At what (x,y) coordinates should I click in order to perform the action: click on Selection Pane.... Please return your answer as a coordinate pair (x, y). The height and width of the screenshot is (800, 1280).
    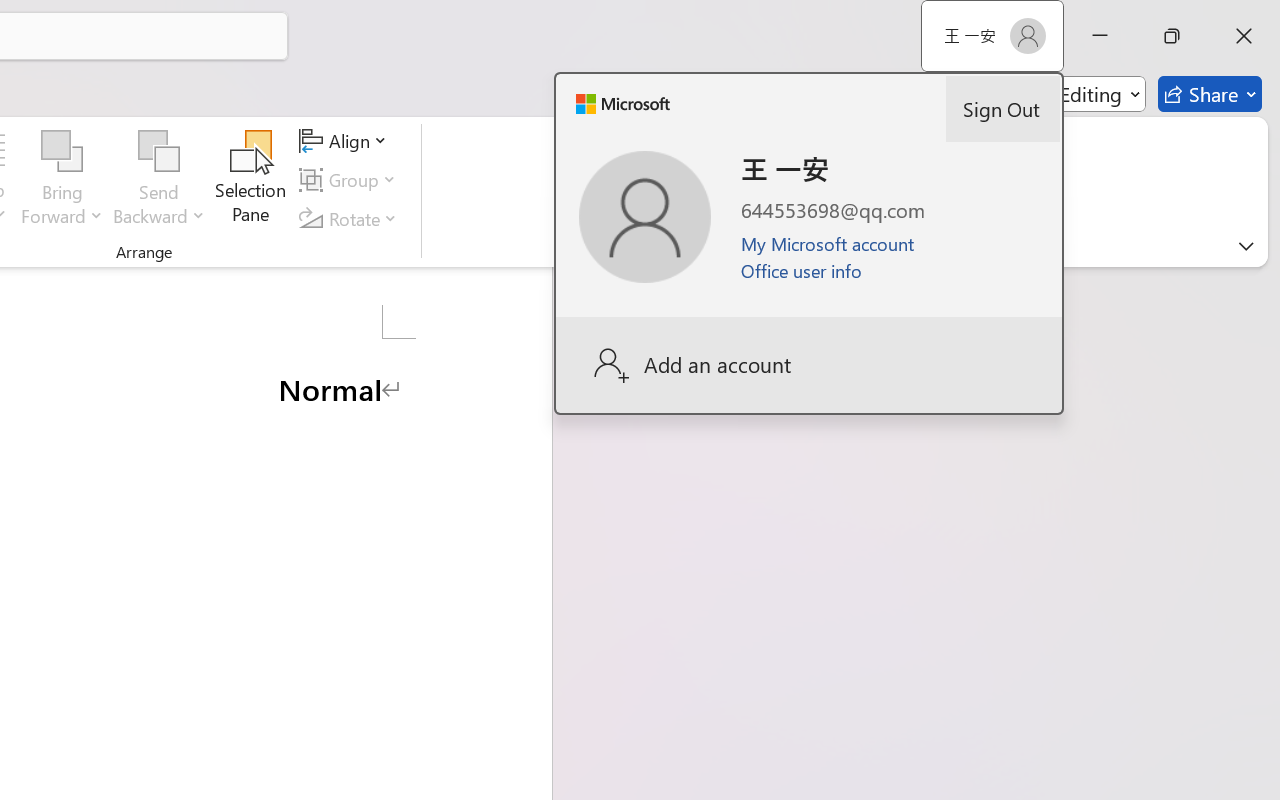
    Looking at the image, I should click on (251, 180).